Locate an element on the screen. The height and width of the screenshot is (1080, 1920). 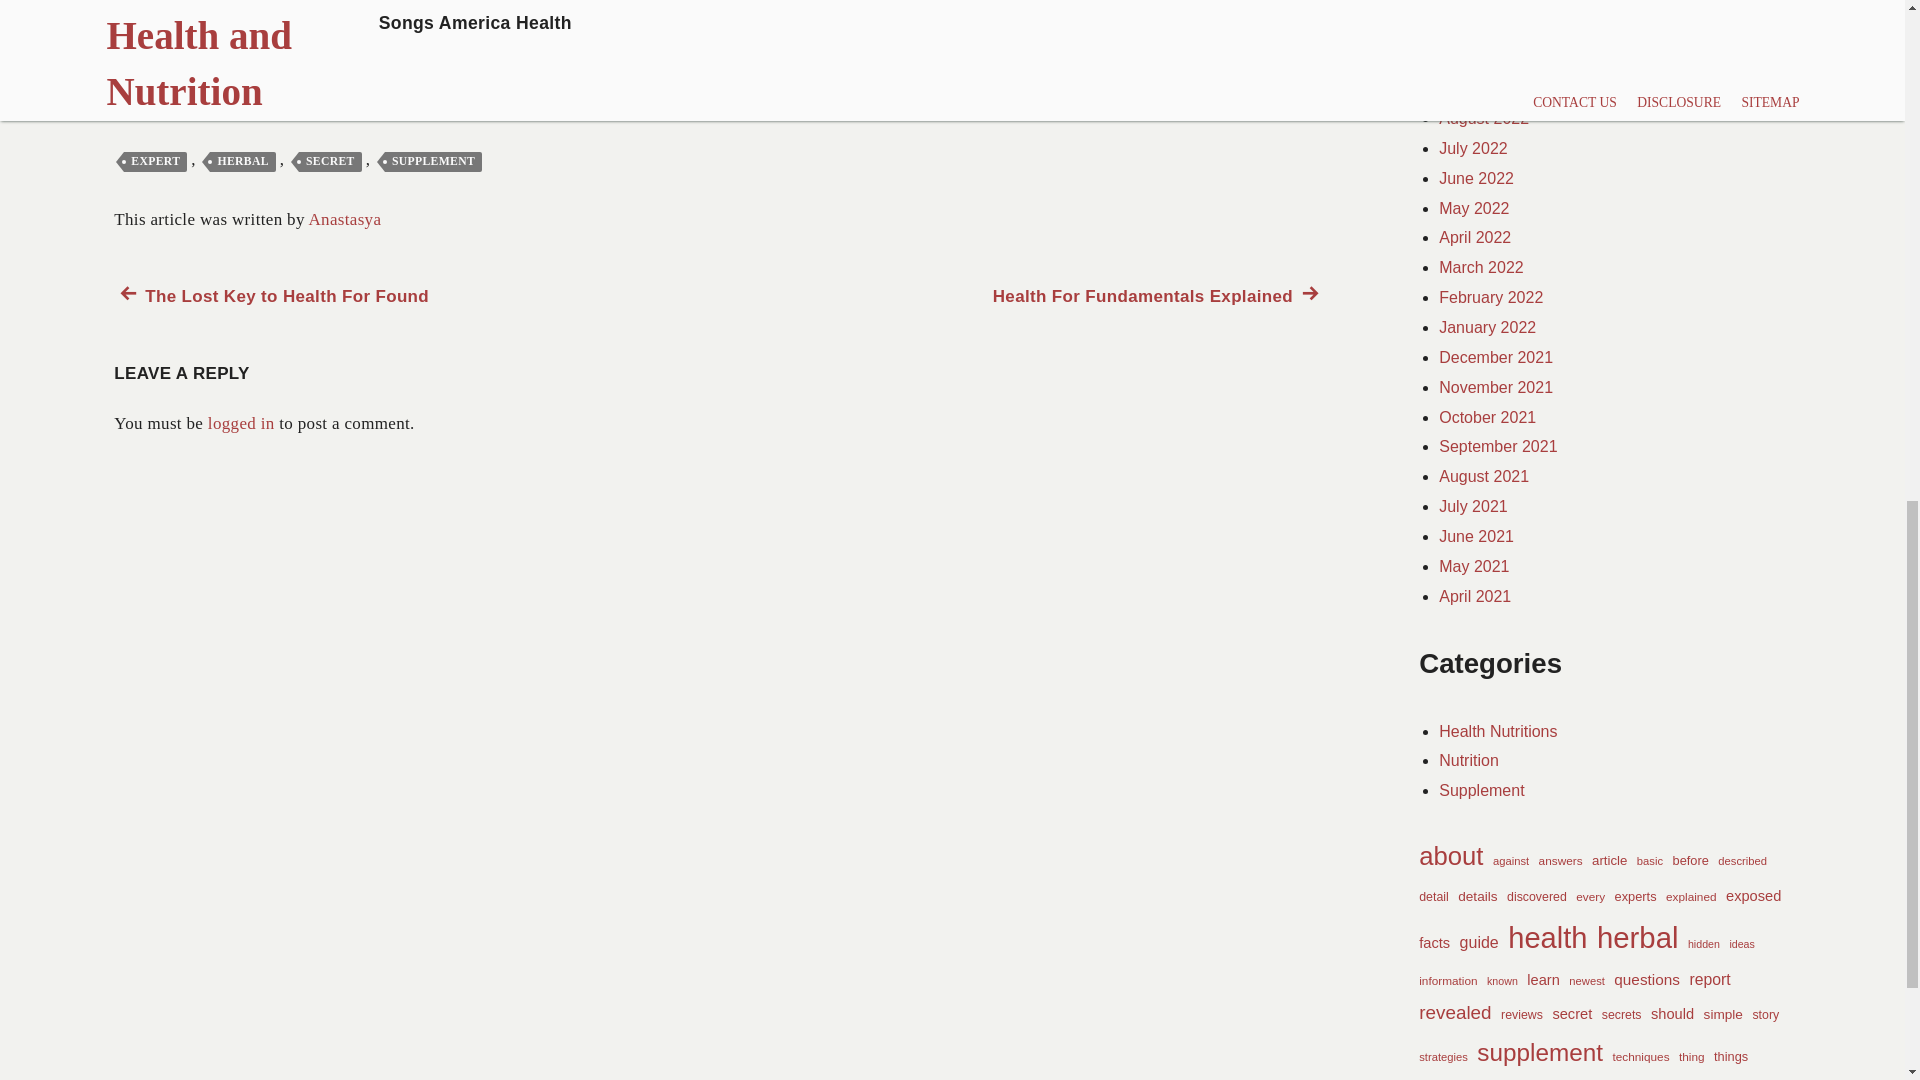
logged in is located at coordinates (344, 218).